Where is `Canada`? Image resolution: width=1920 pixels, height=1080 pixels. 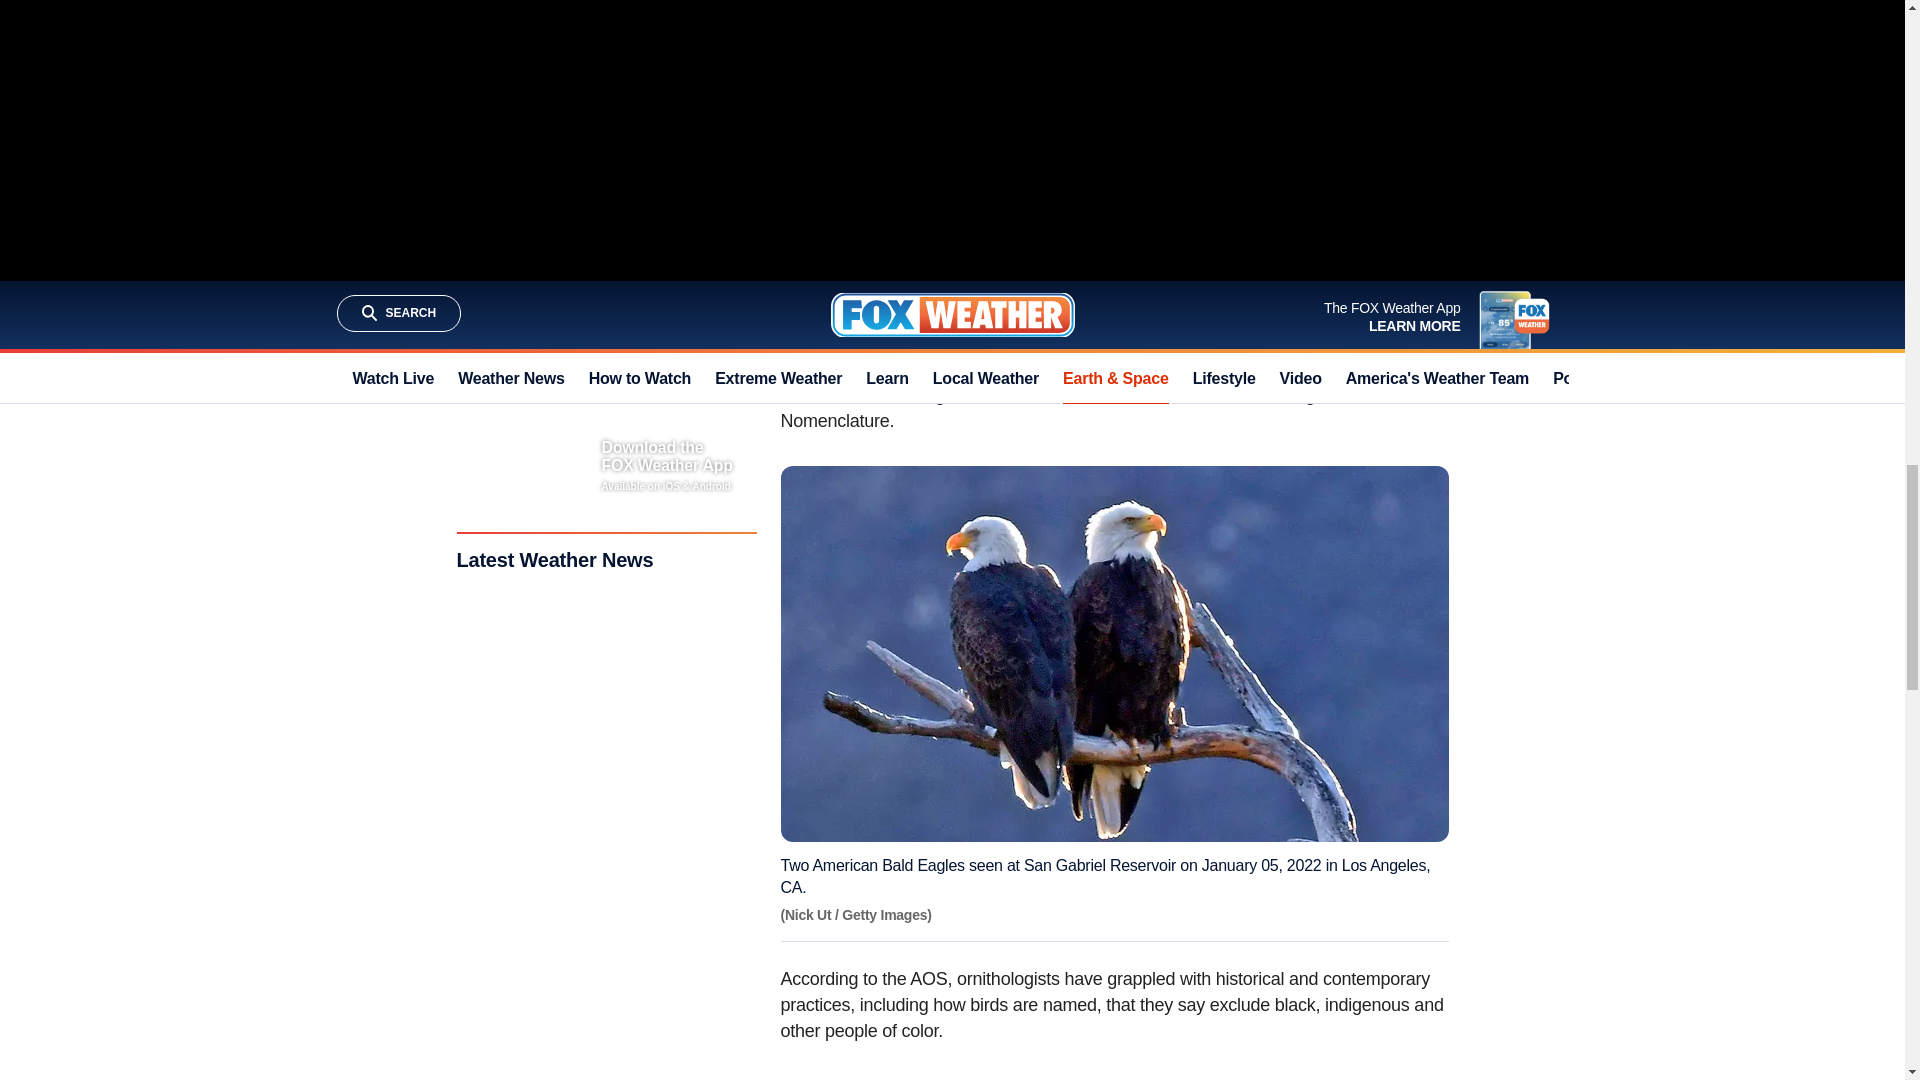
Canada is located at coordinates (1322, 64).